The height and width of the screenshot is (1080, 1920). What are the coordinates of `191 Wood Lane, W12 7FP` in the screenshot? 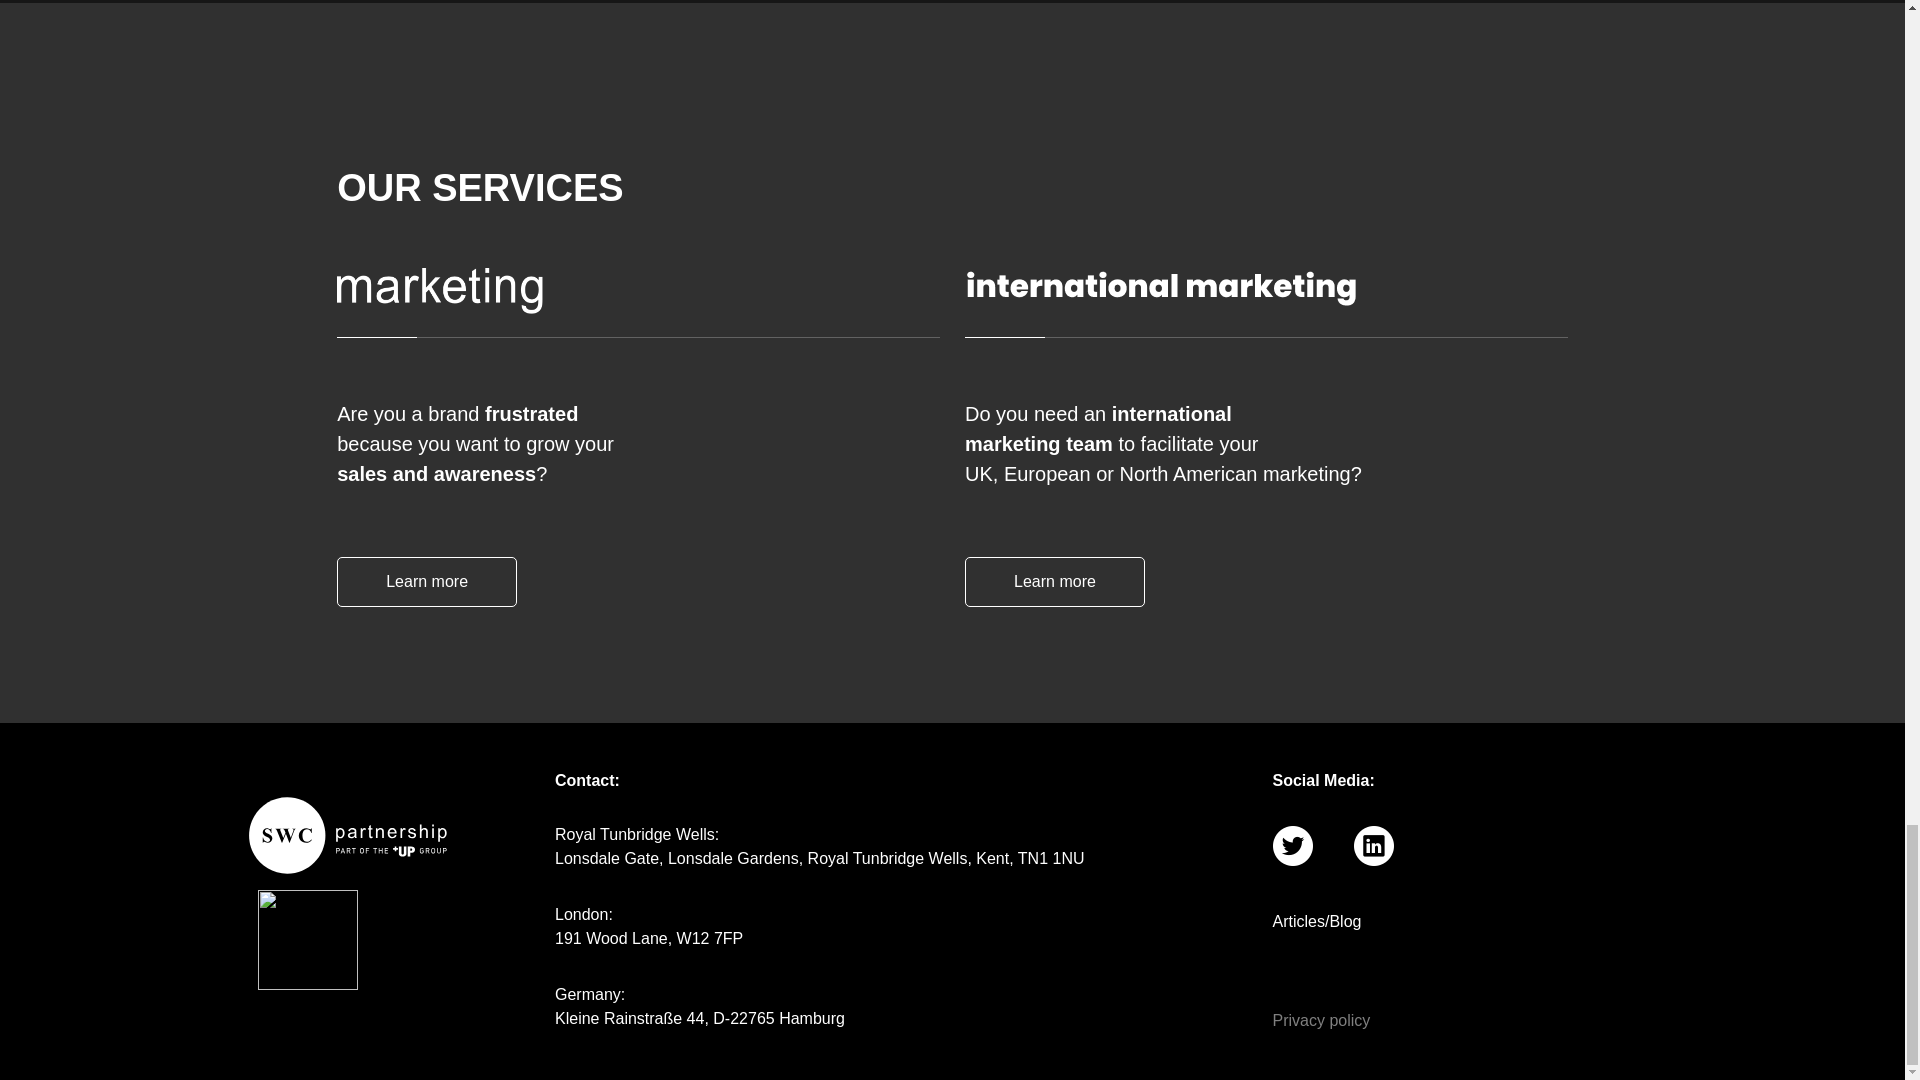 It's located at (648, 938).